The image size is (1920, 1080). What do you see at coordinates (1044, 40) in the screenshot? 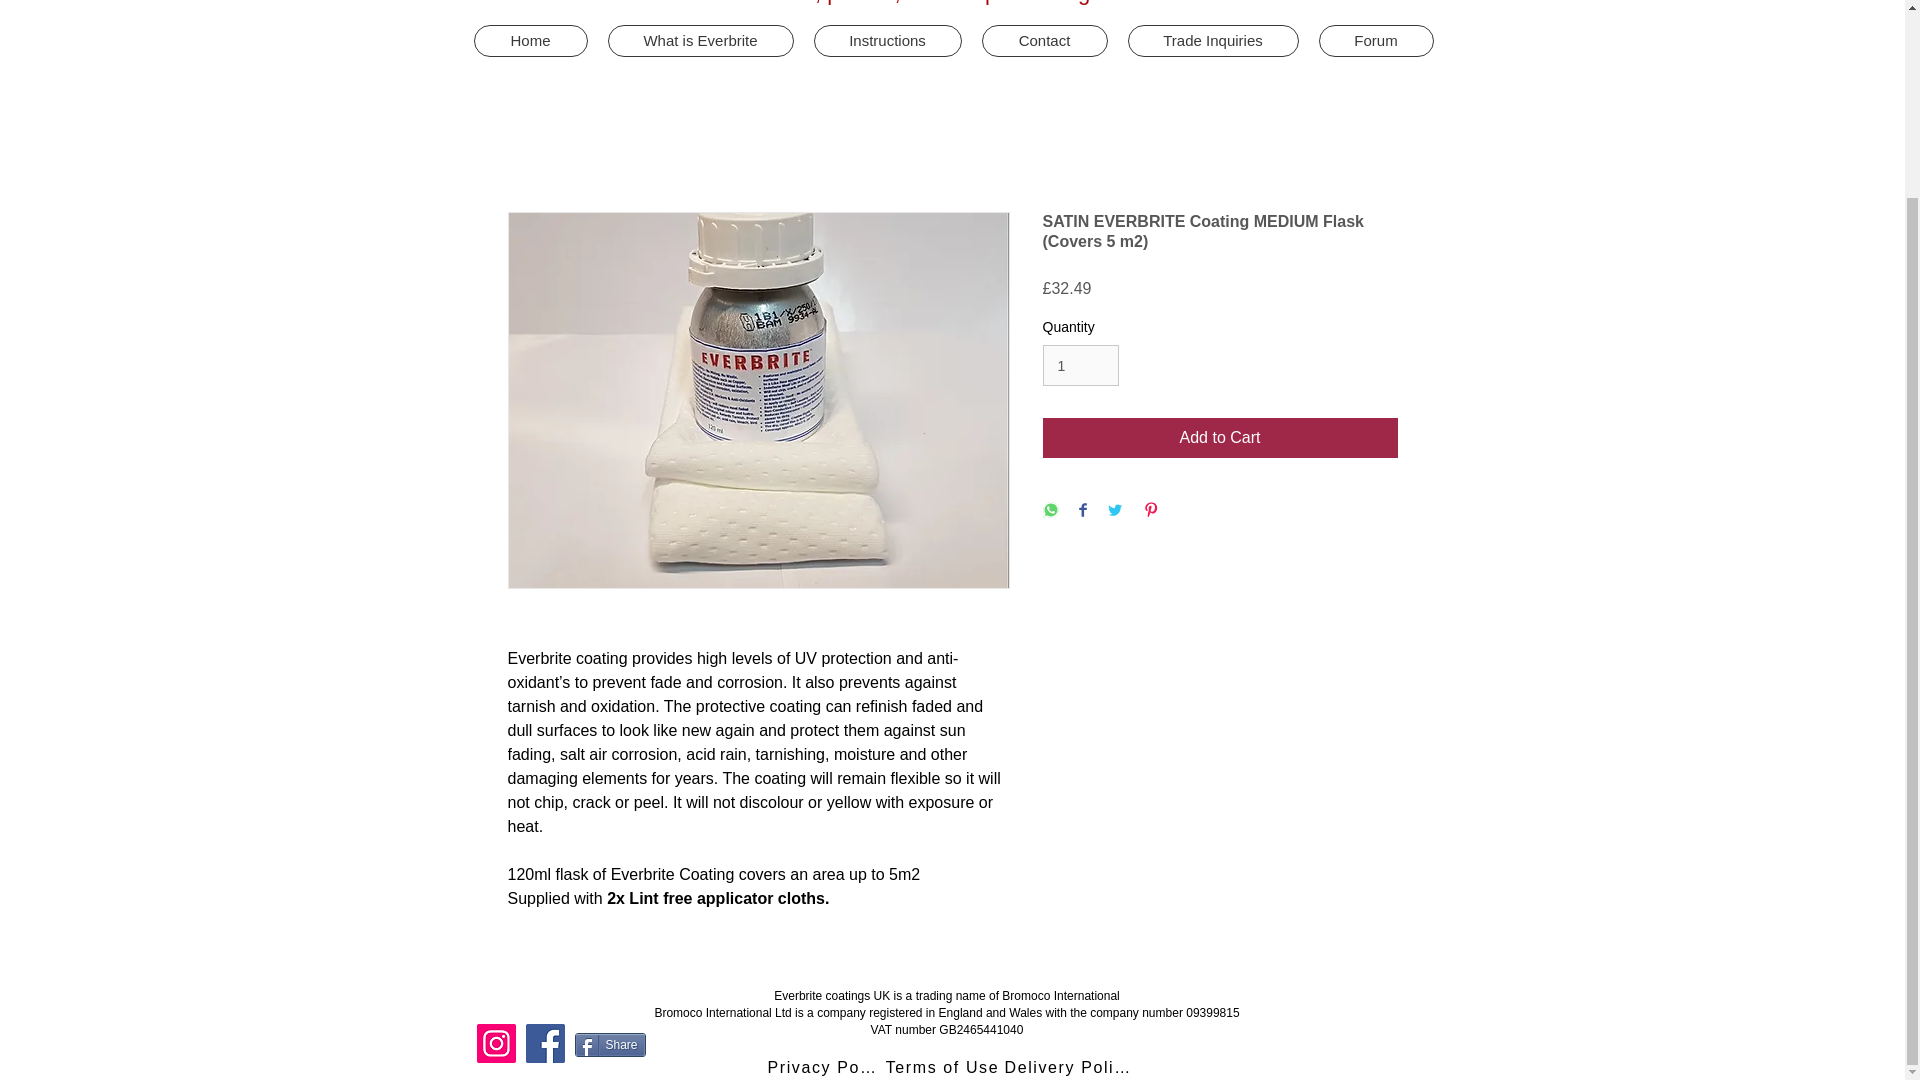
I see `Contact` at bounding box center [1044, 40].